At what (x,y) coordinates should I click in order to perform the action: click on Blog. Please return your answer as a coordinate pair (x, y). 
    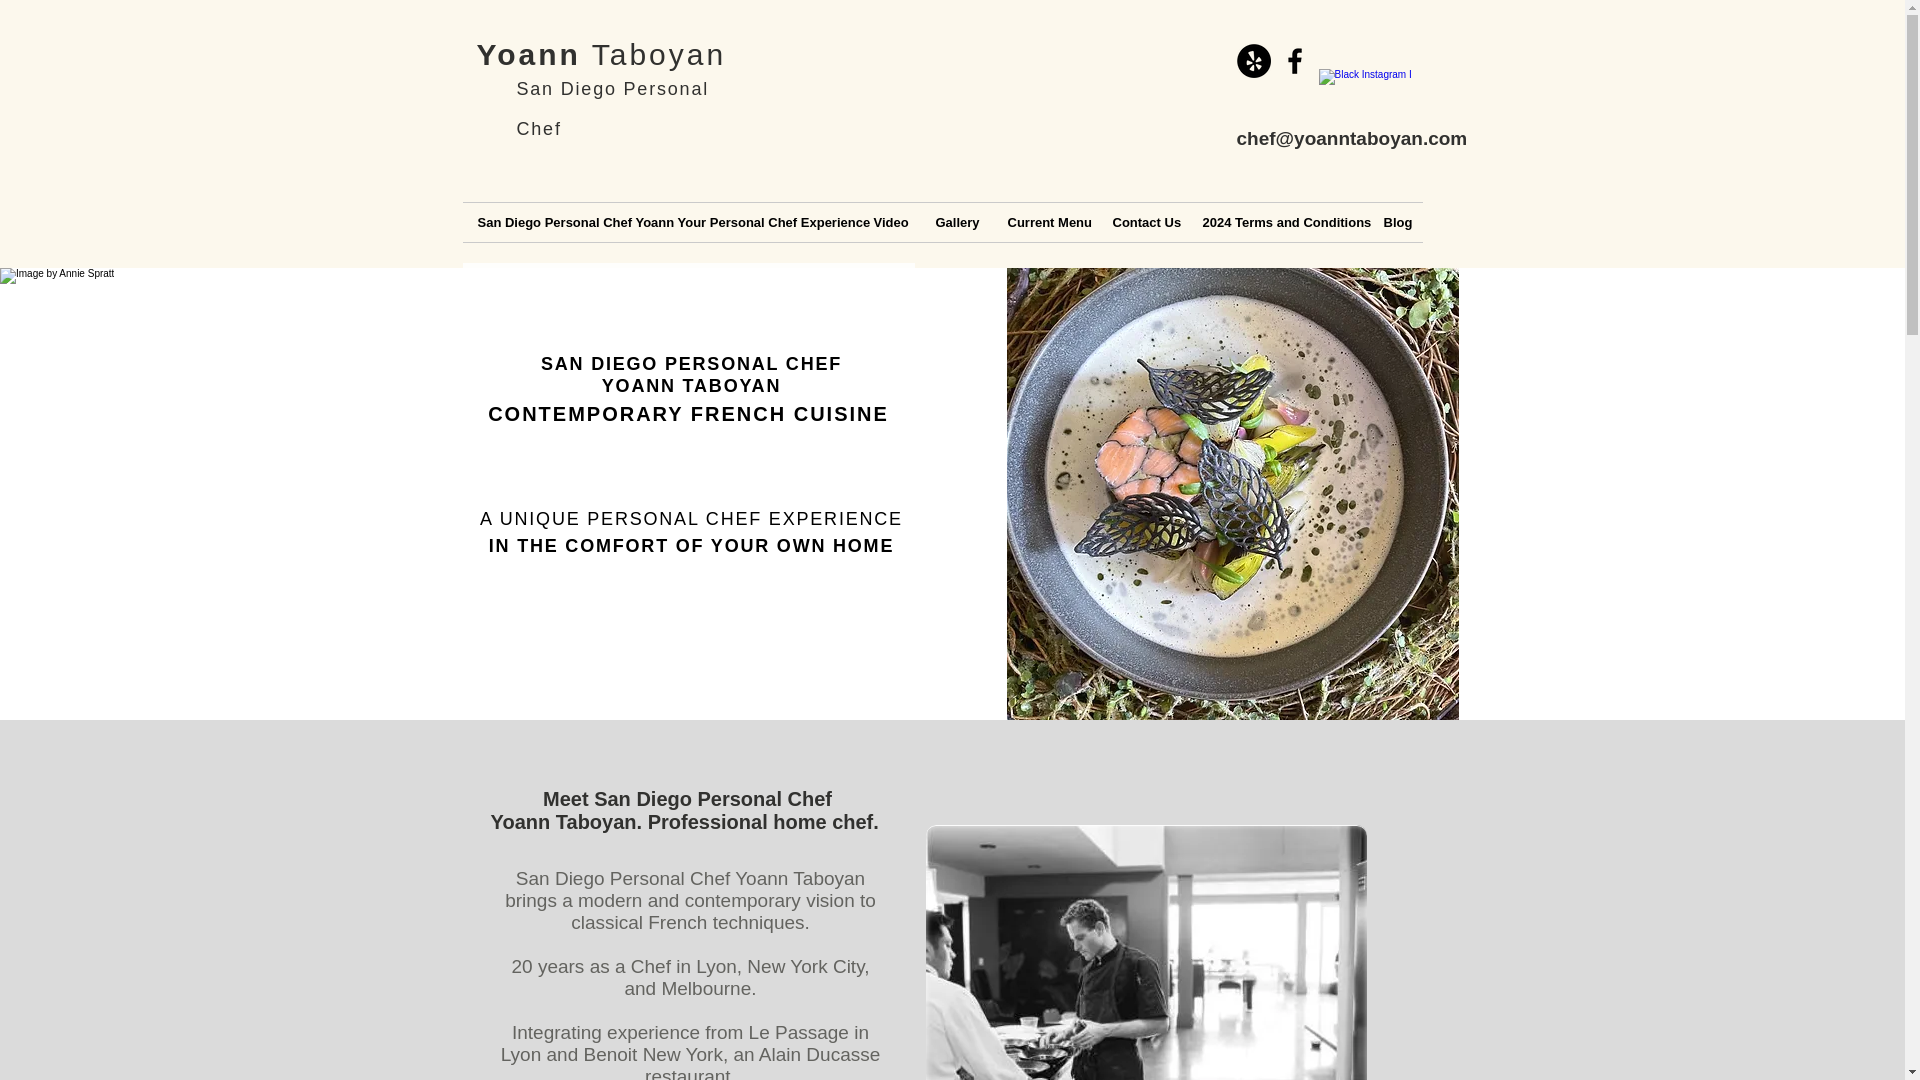
    Looking at the image, I should click on (1394, 222).